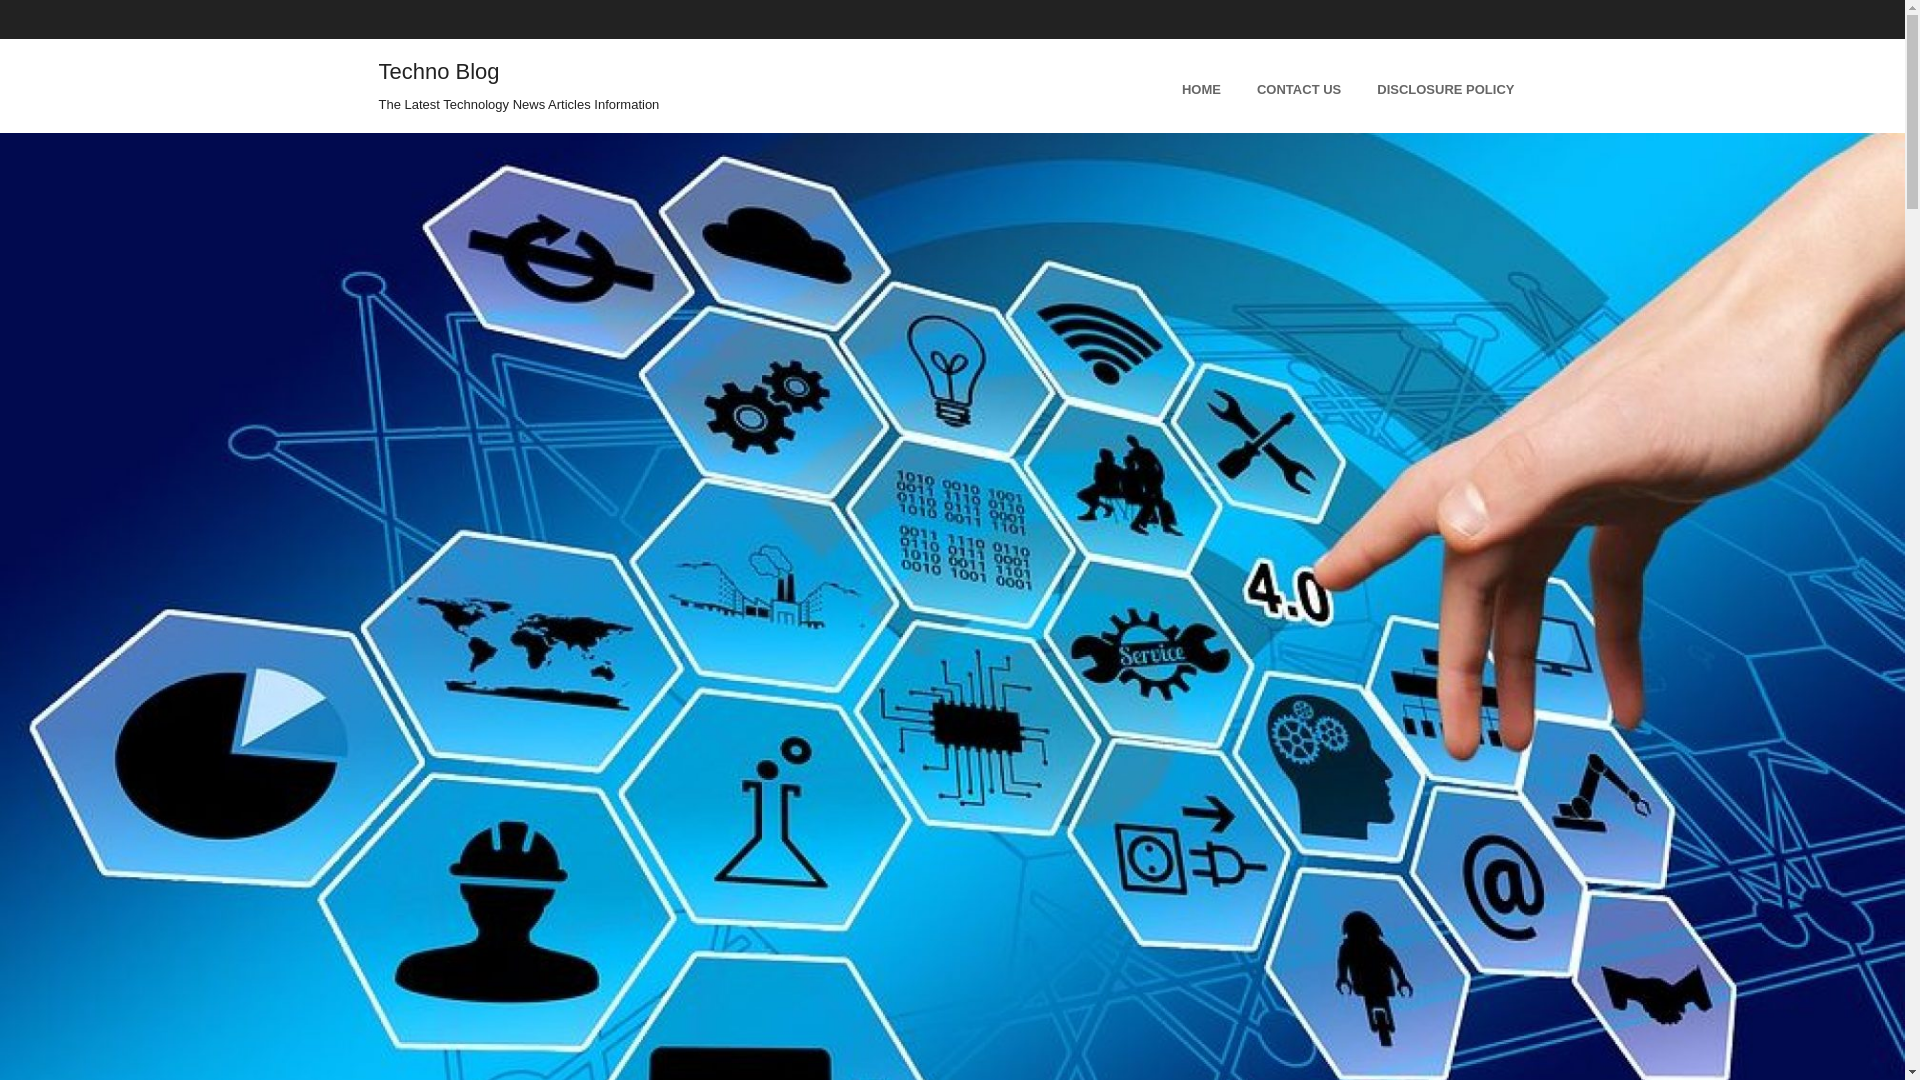  What do you see at coordinates (1446, 85) in the screenshot?
I see `DISCLOSURE POLICY` at bounding box center [1446, 85].